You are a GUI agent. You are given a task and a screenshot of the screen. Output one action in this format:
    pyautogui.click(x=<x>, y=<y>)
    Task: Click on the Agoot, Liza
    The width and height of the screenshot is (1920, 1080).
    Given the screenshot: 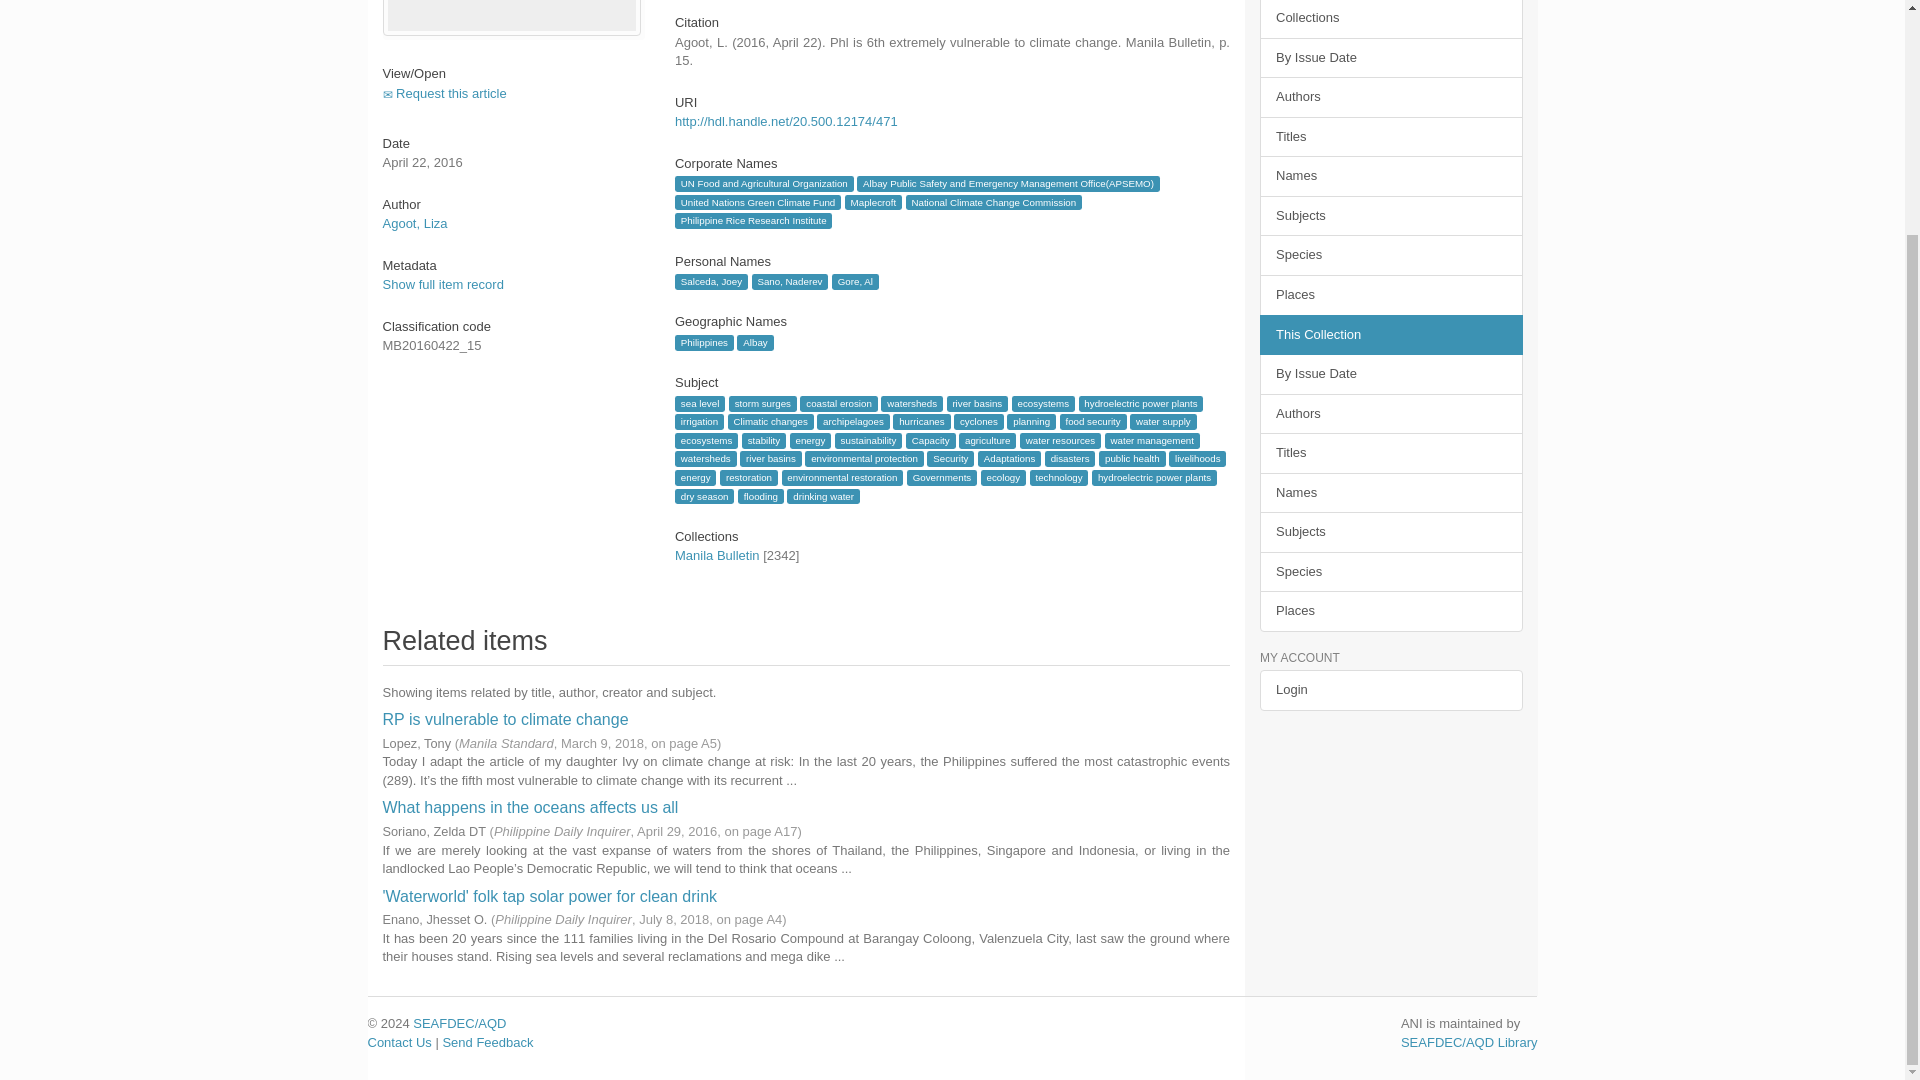 What is the action you would take?
    pyautogui.click(x=414, y=224)
    